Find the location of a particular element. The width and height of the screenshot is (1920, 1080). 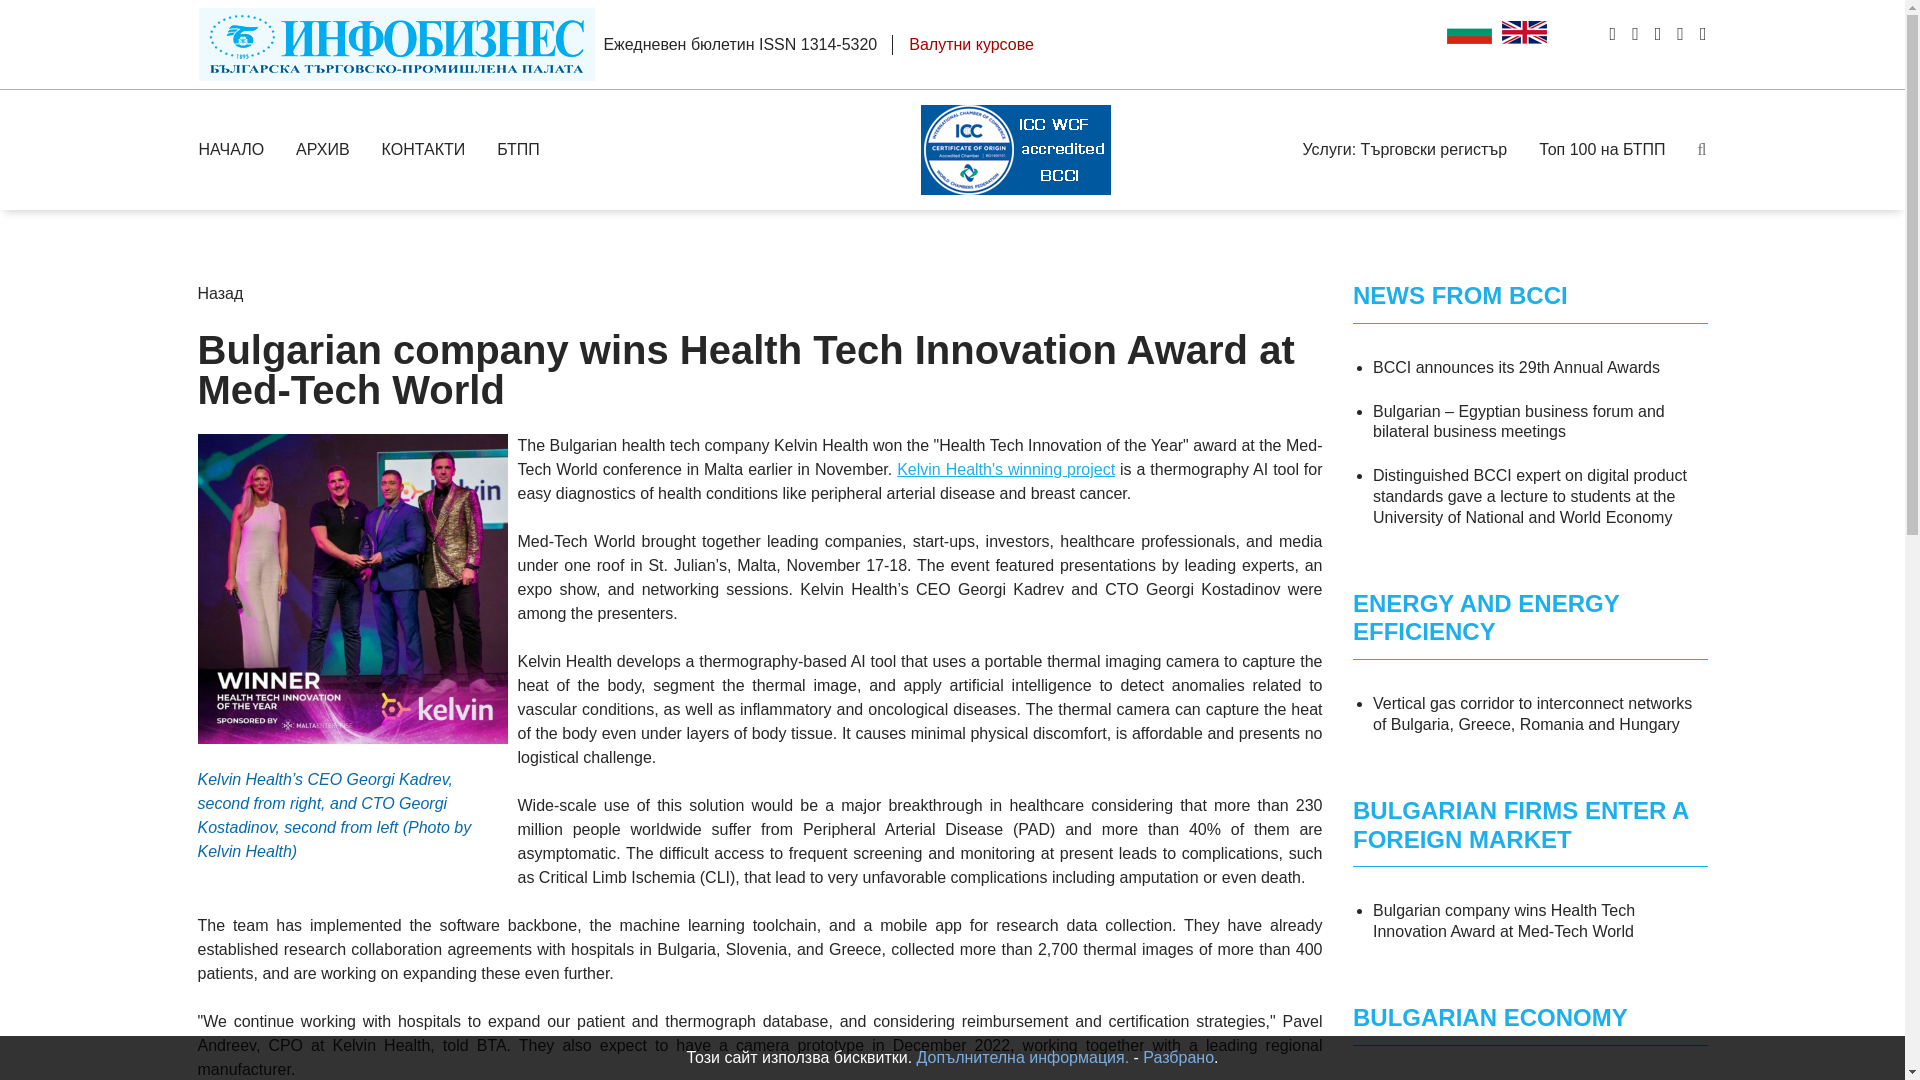

Kelvin Health's winning project is located at coordinates (1006, 470).